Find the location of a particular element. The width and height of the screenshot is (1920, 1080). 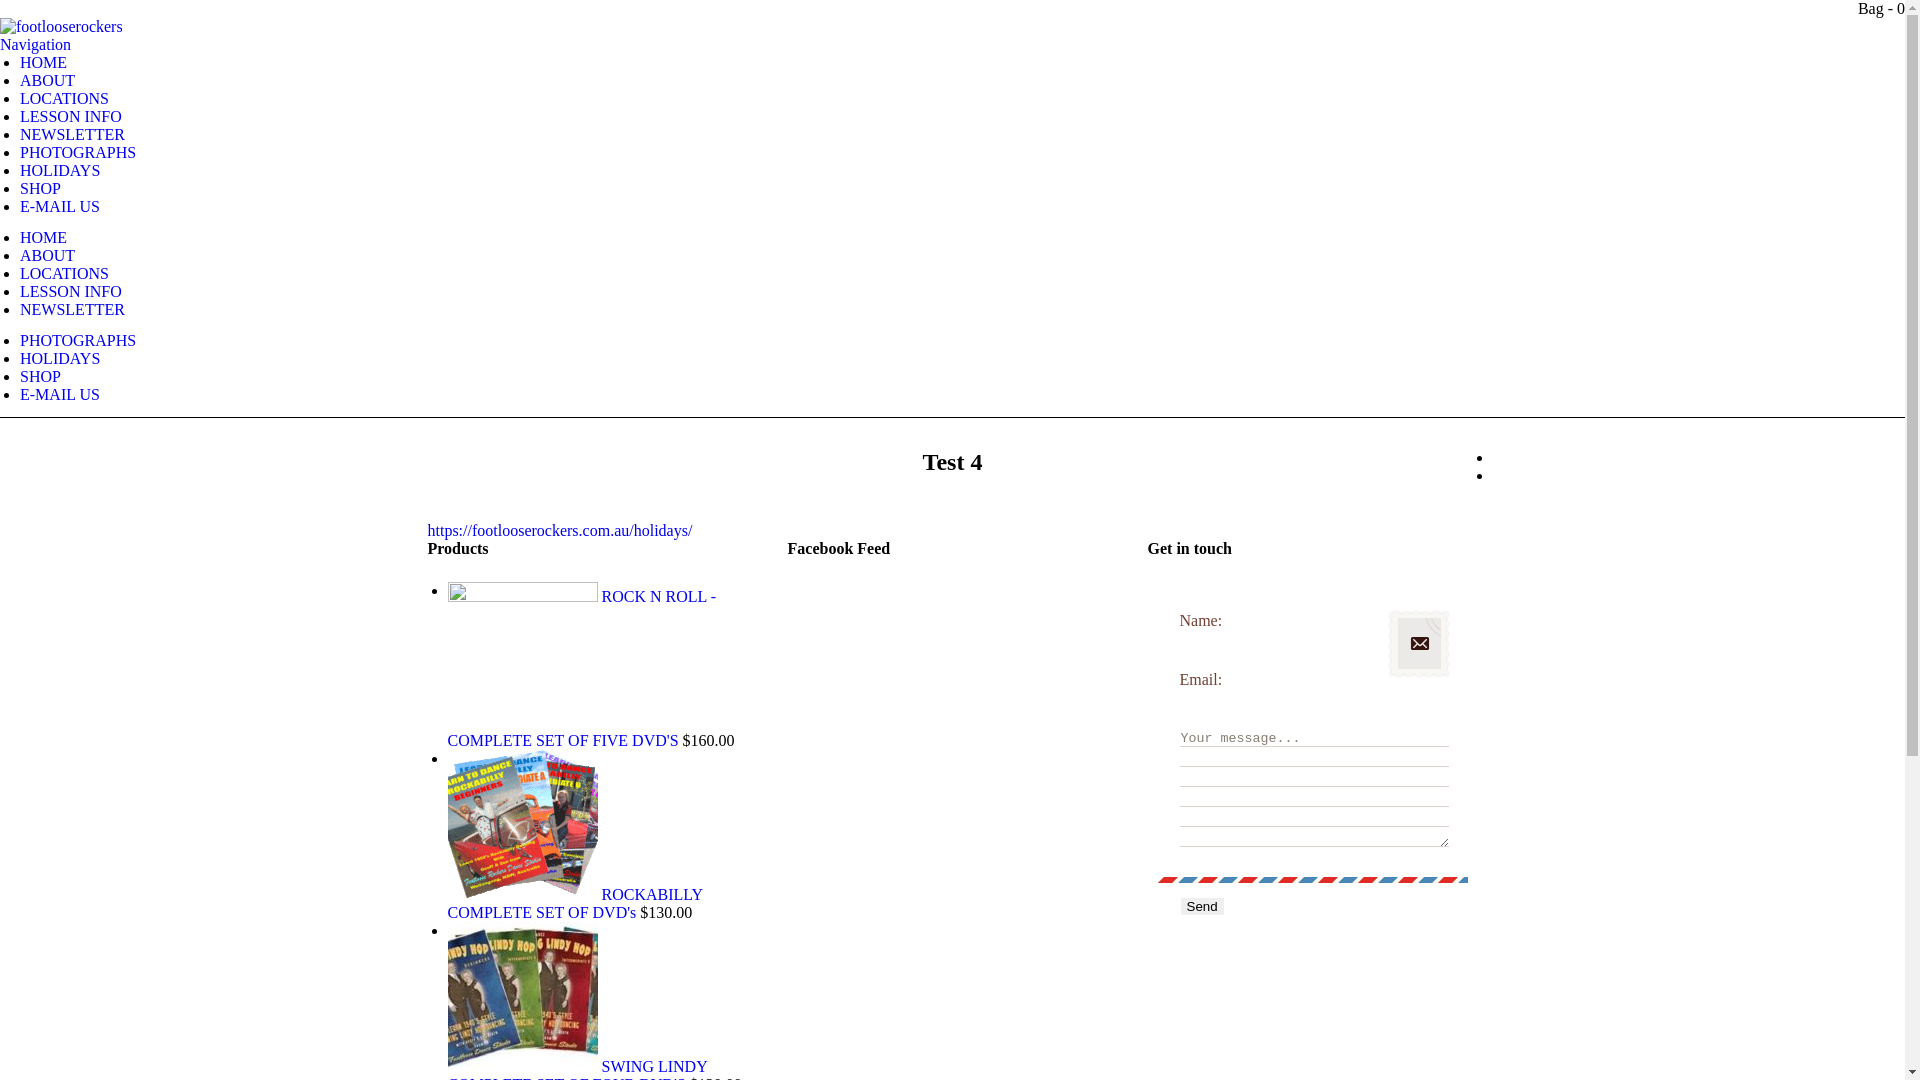

HOME is located at coordinates (44, 238).